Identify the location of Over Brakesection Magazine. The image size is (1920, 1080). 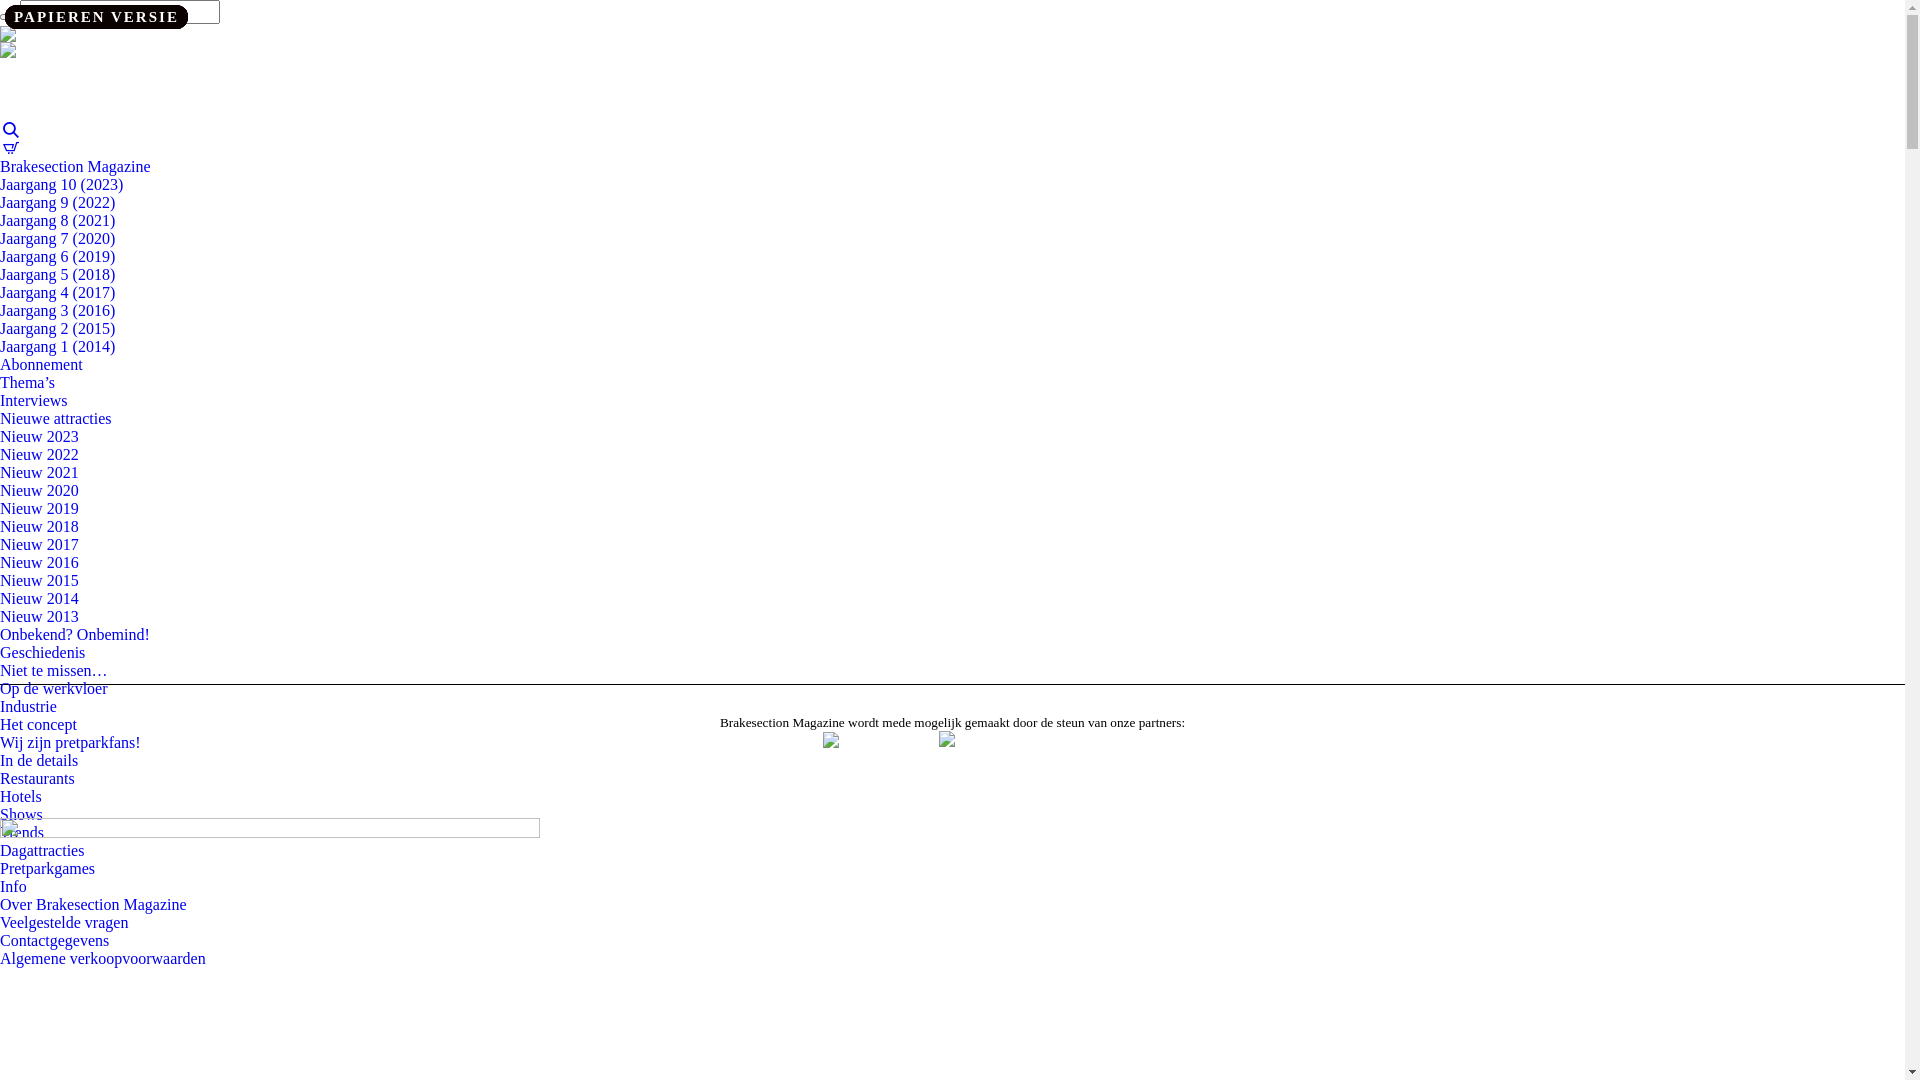
(94, 904).